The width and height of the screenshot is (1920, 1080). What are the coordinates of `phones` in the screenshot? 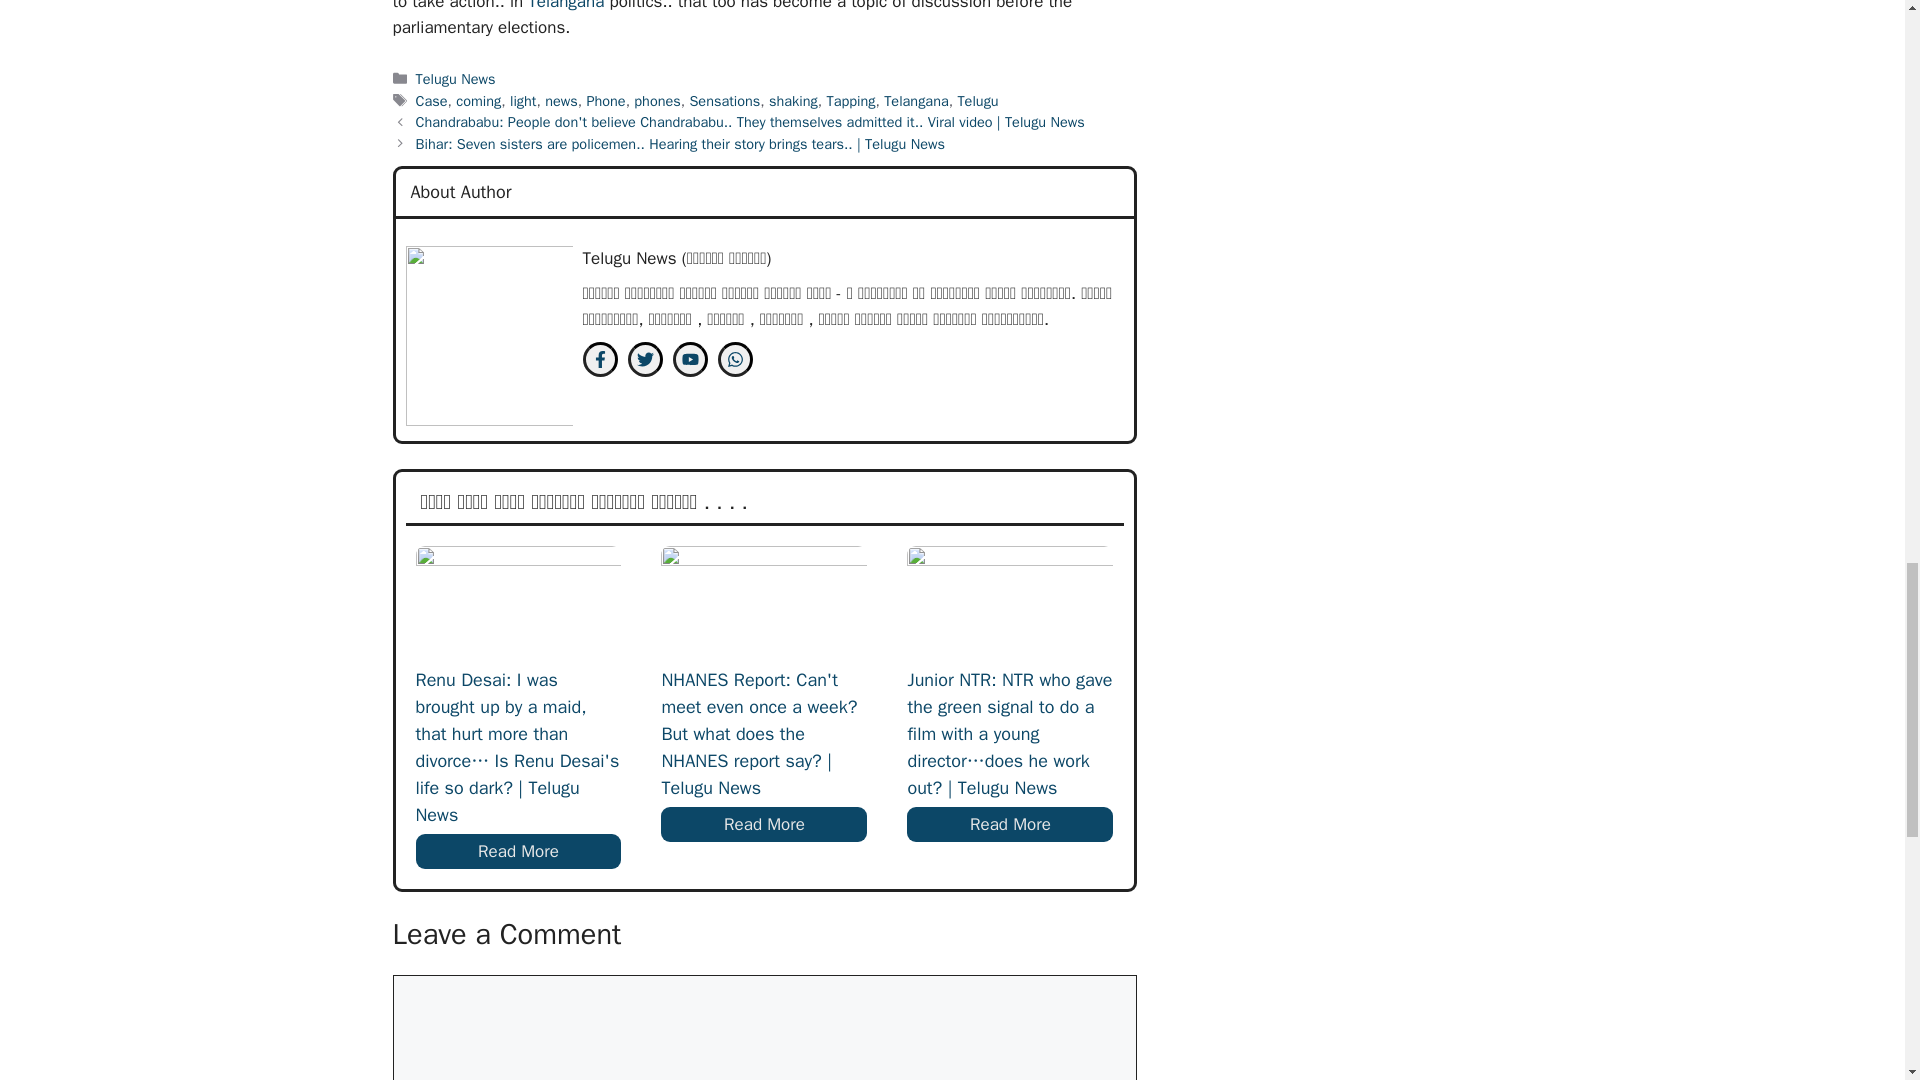 It's located at (656, 100).